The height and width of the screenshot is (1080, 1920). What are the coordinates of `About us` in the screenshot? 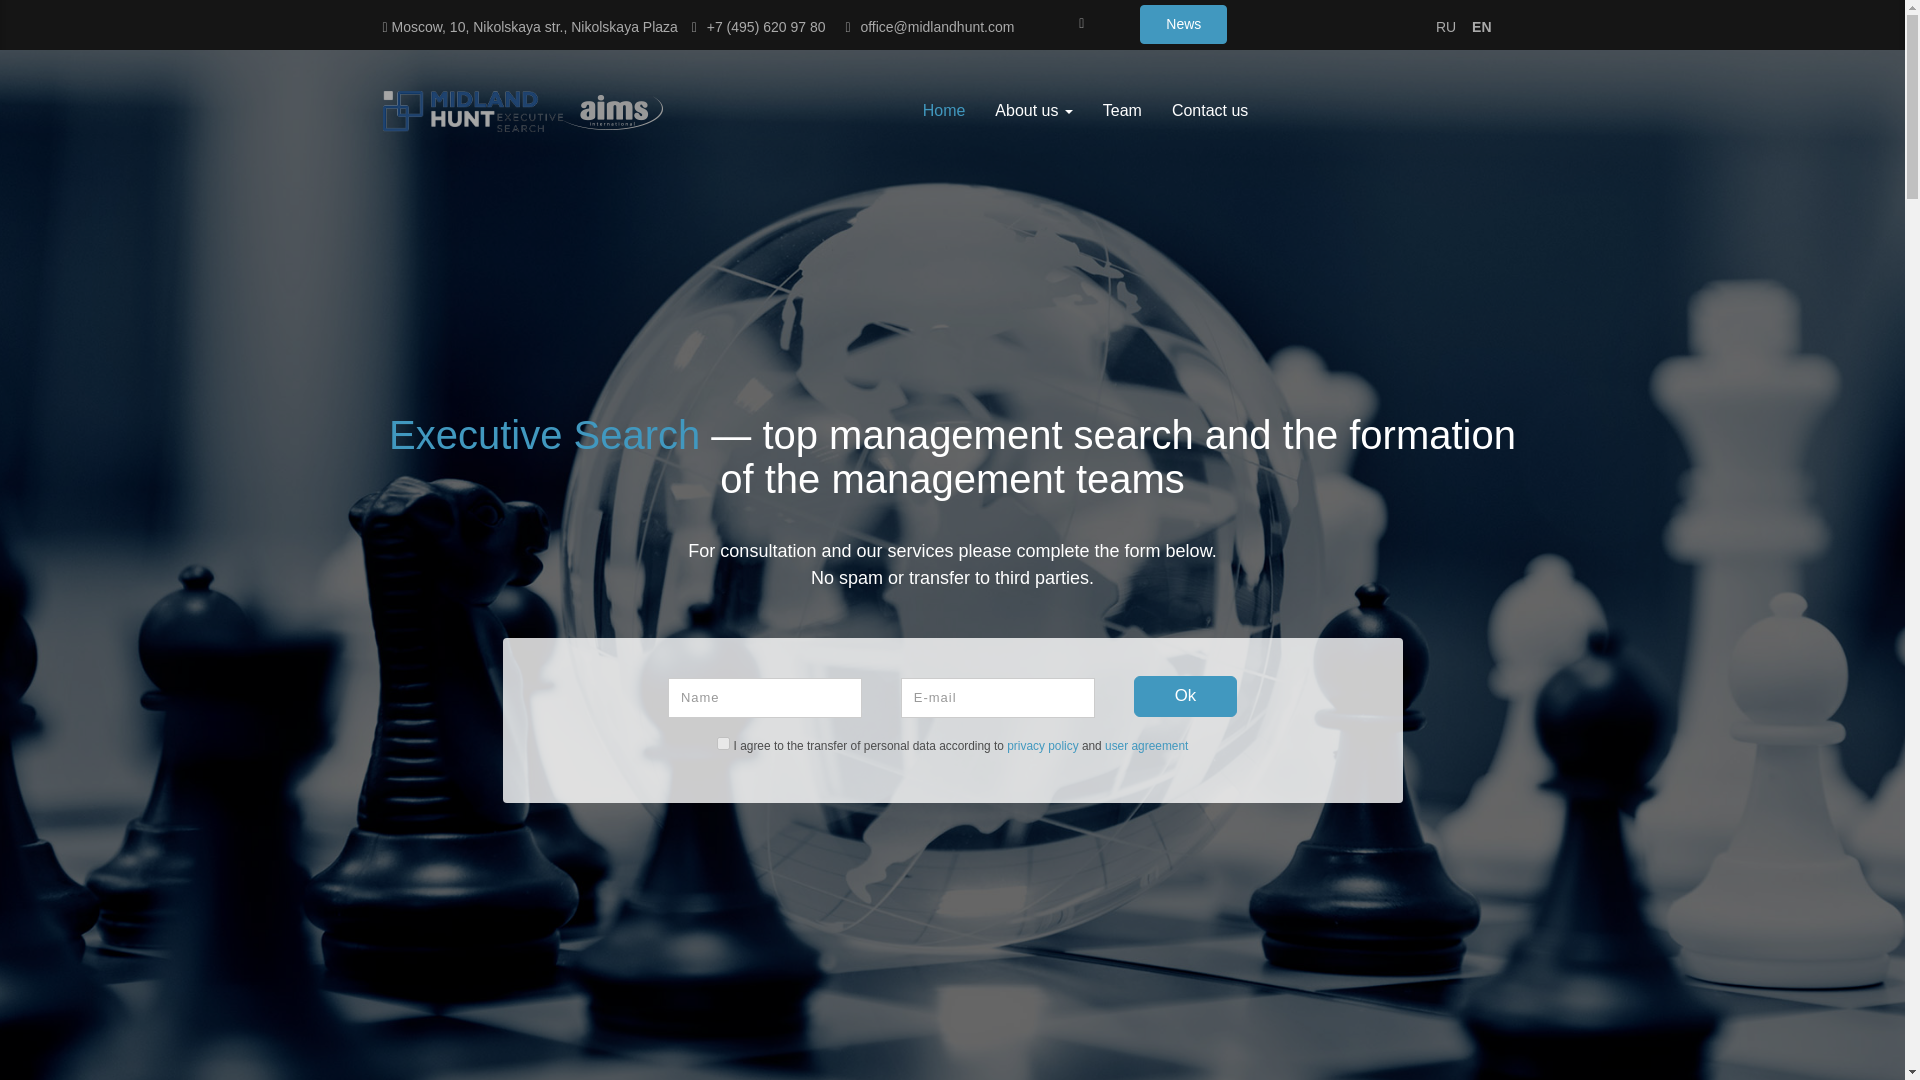 It's located at (1032, 111).